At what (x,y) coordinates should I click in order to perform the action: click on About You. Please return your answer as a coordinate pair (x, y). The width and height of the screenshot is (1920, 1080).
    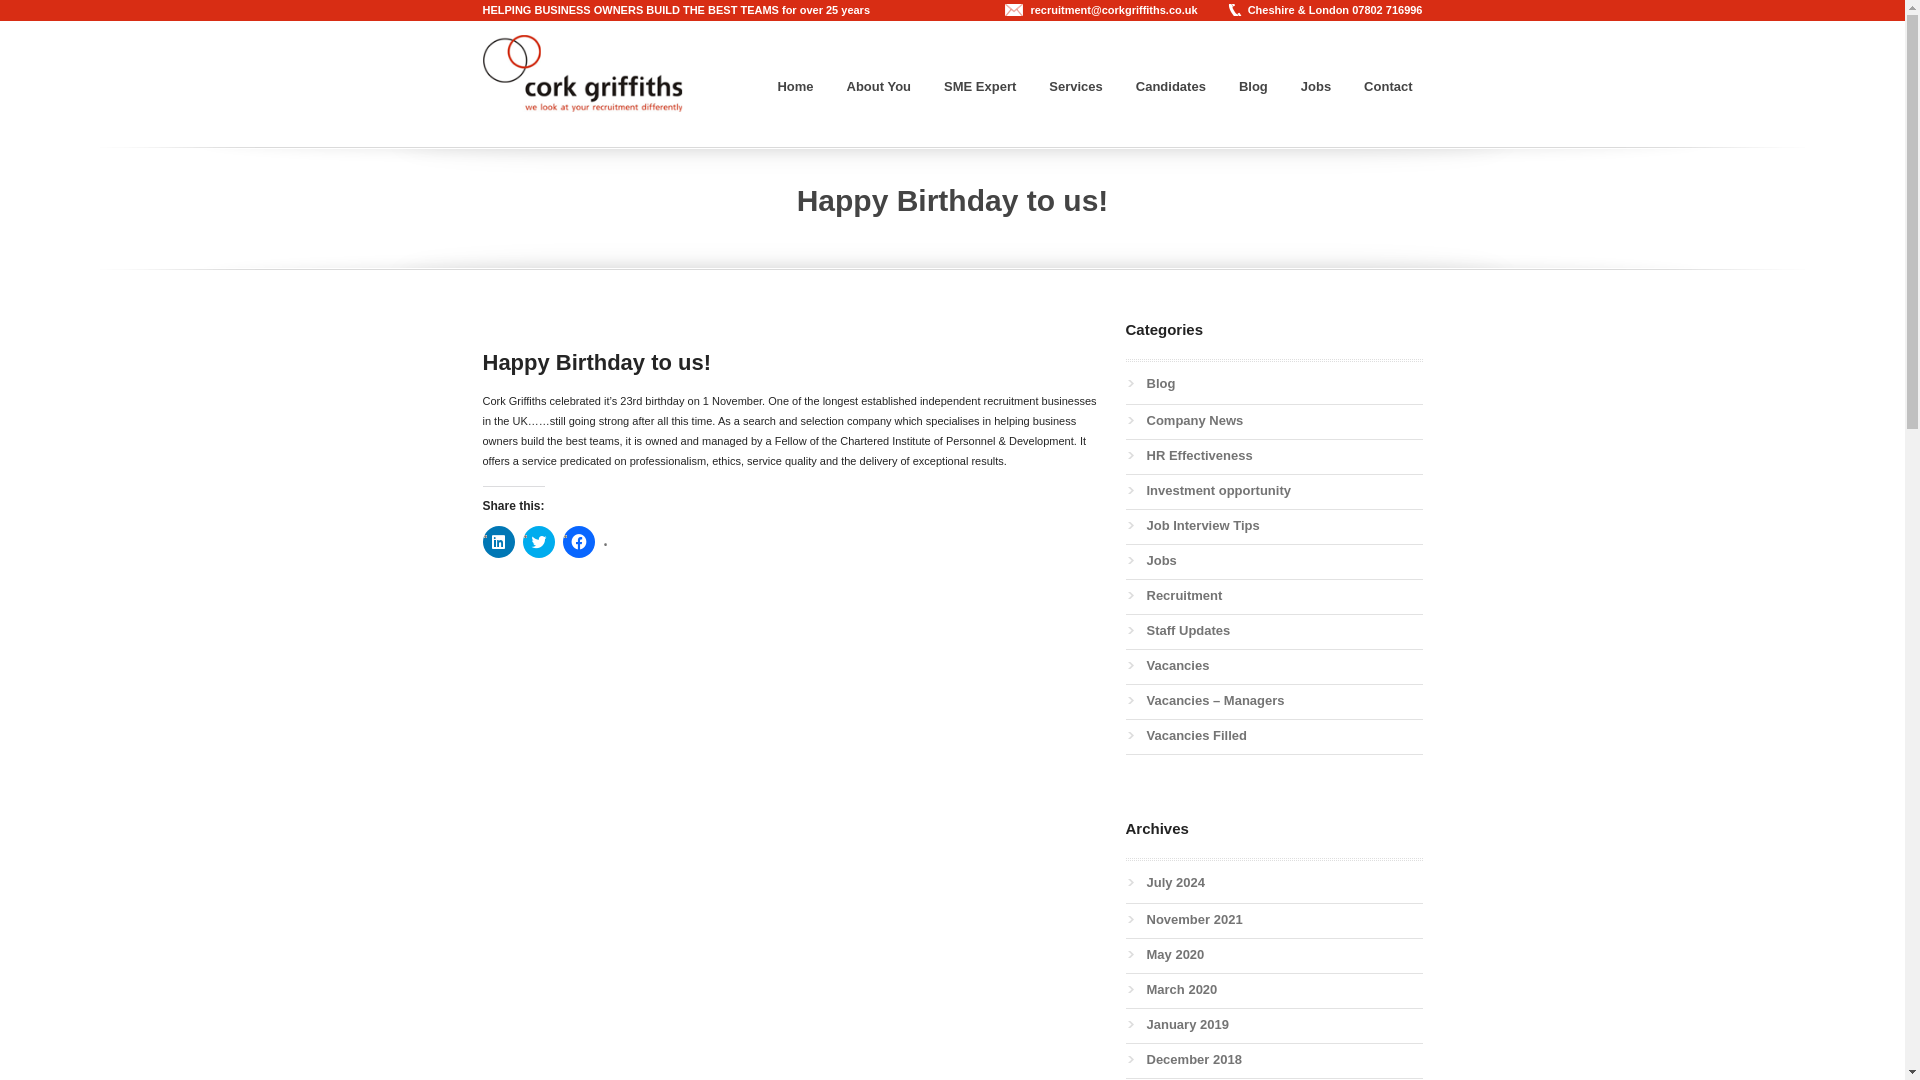
    Looking at the image, I should click on (879, 86).